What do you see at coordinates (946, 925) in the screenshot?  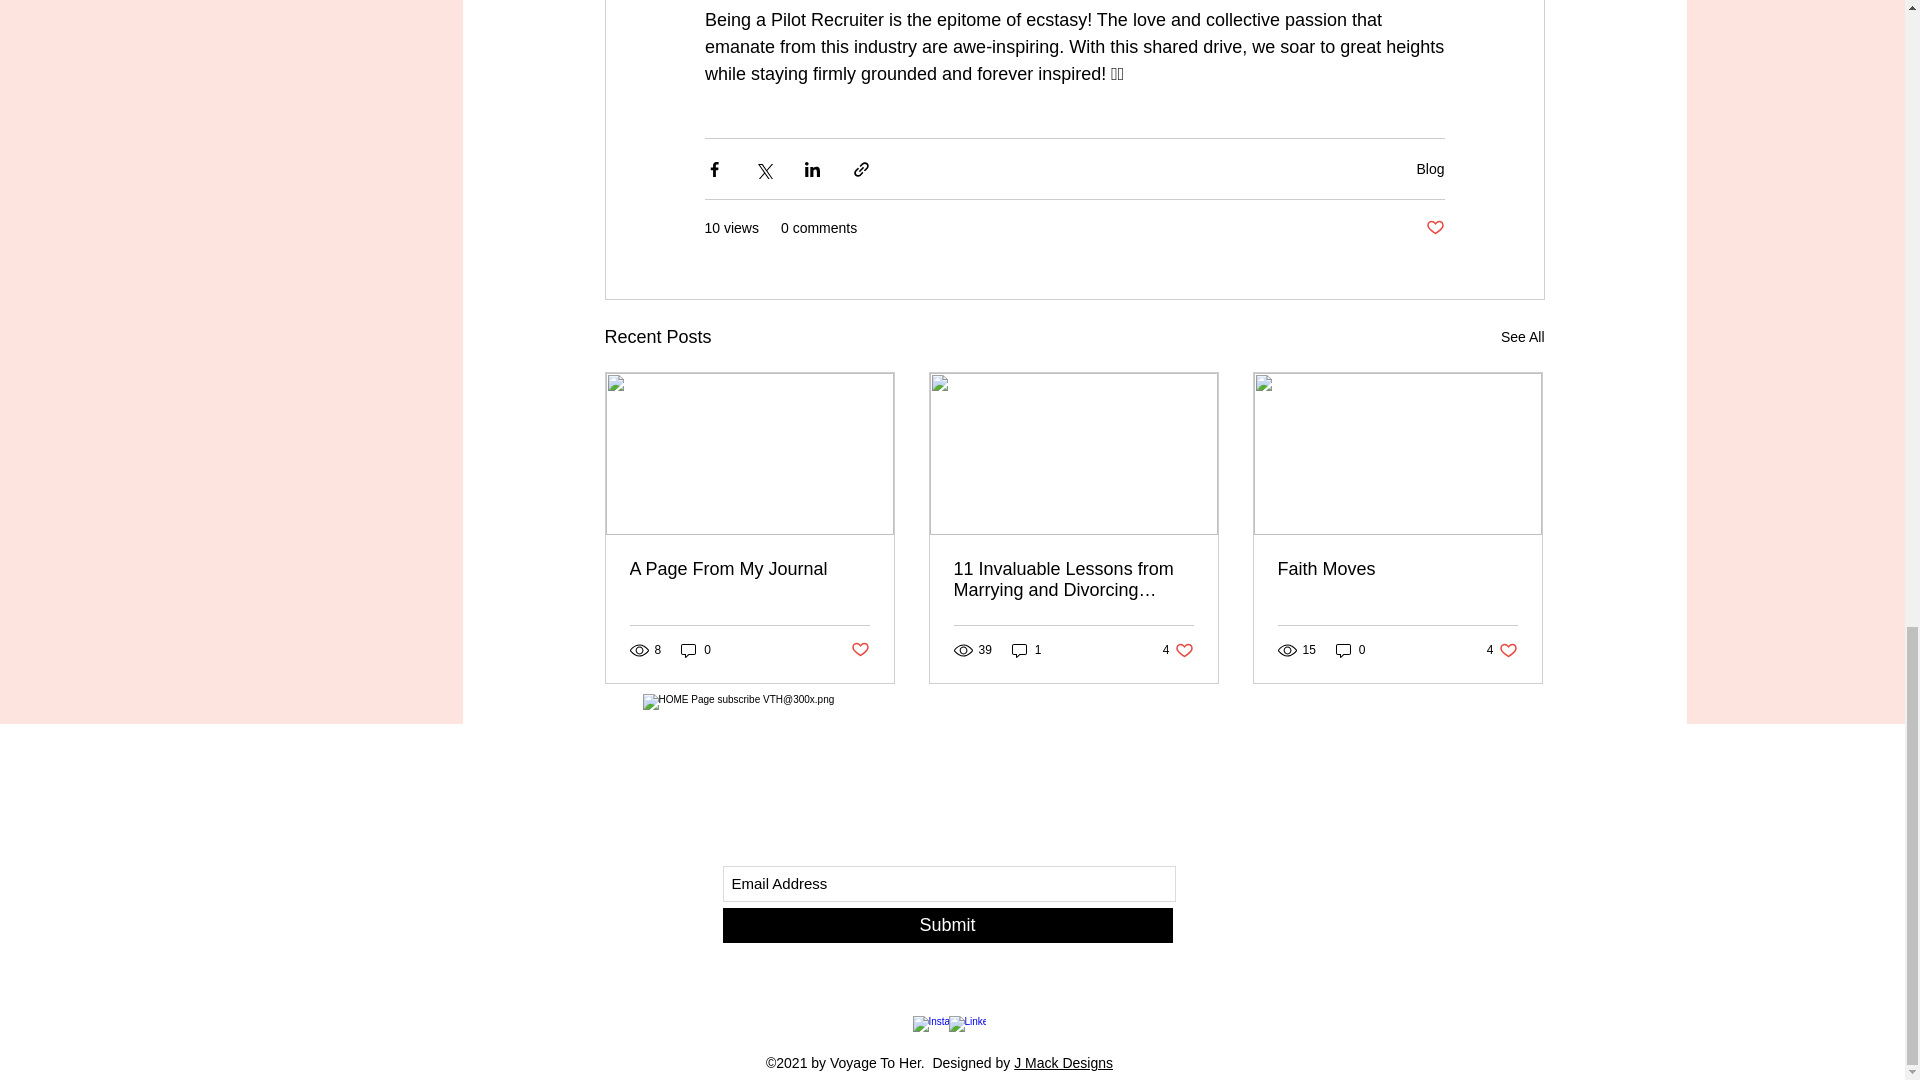 I see `Submit` at bounding box center [946, 925].